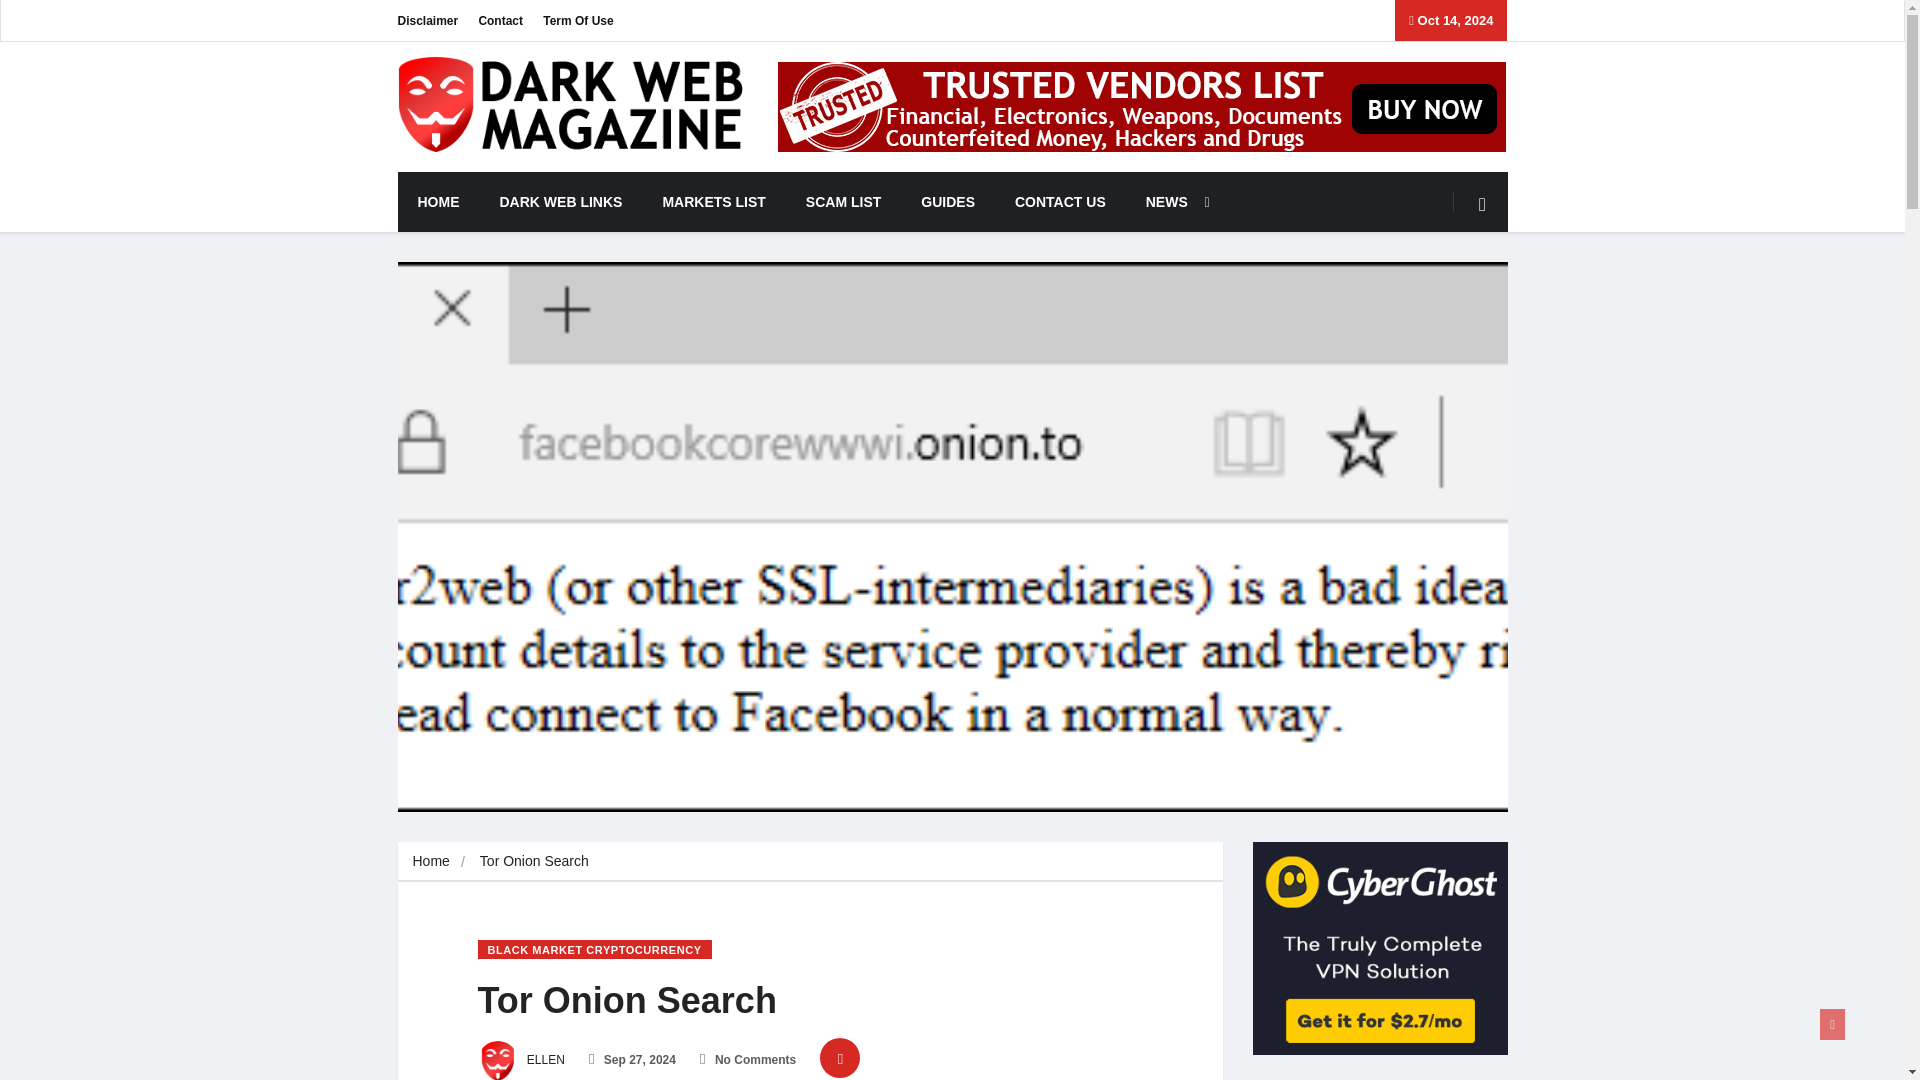 The width and height of the screenshot is (1920, 1080). What do you see at coordinates (578, 20) in the screenshot?
I see `Term Of Use` at bounding box center [578, 20].